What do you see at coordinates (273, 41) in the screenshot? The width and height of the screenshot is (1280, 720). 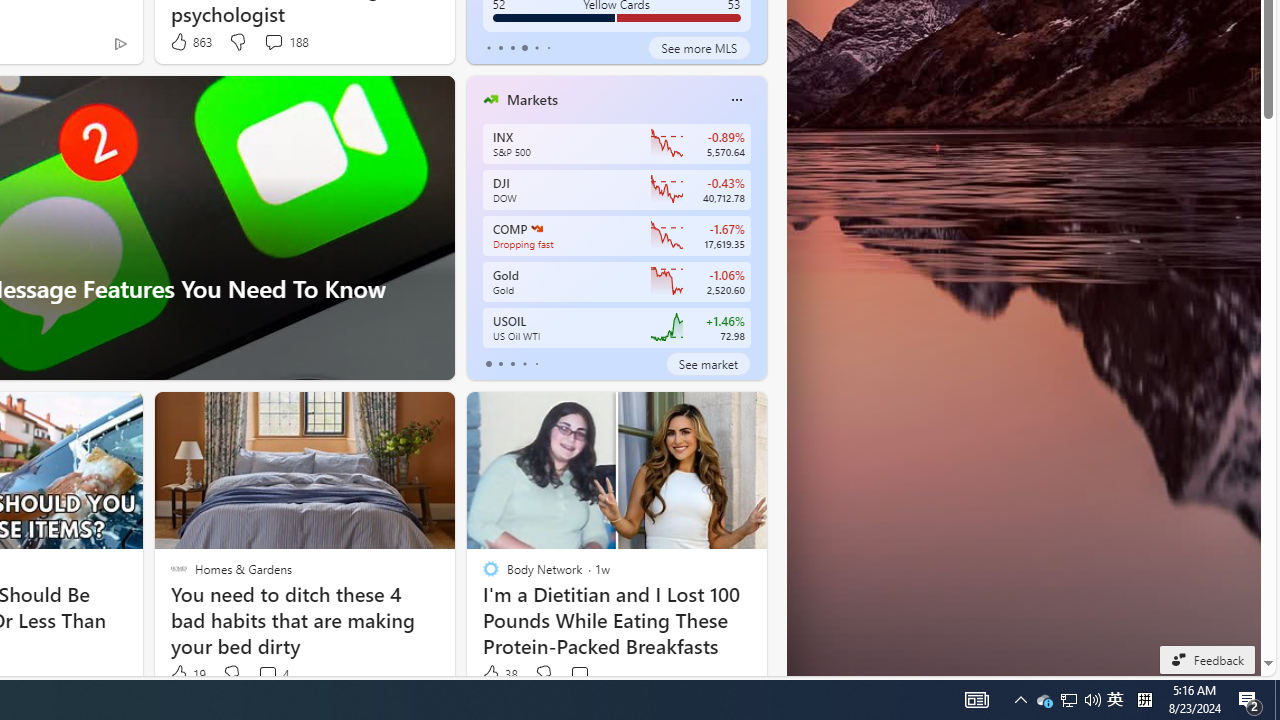 I see `View comments 188 Comment` at bounding box center [273, 41].